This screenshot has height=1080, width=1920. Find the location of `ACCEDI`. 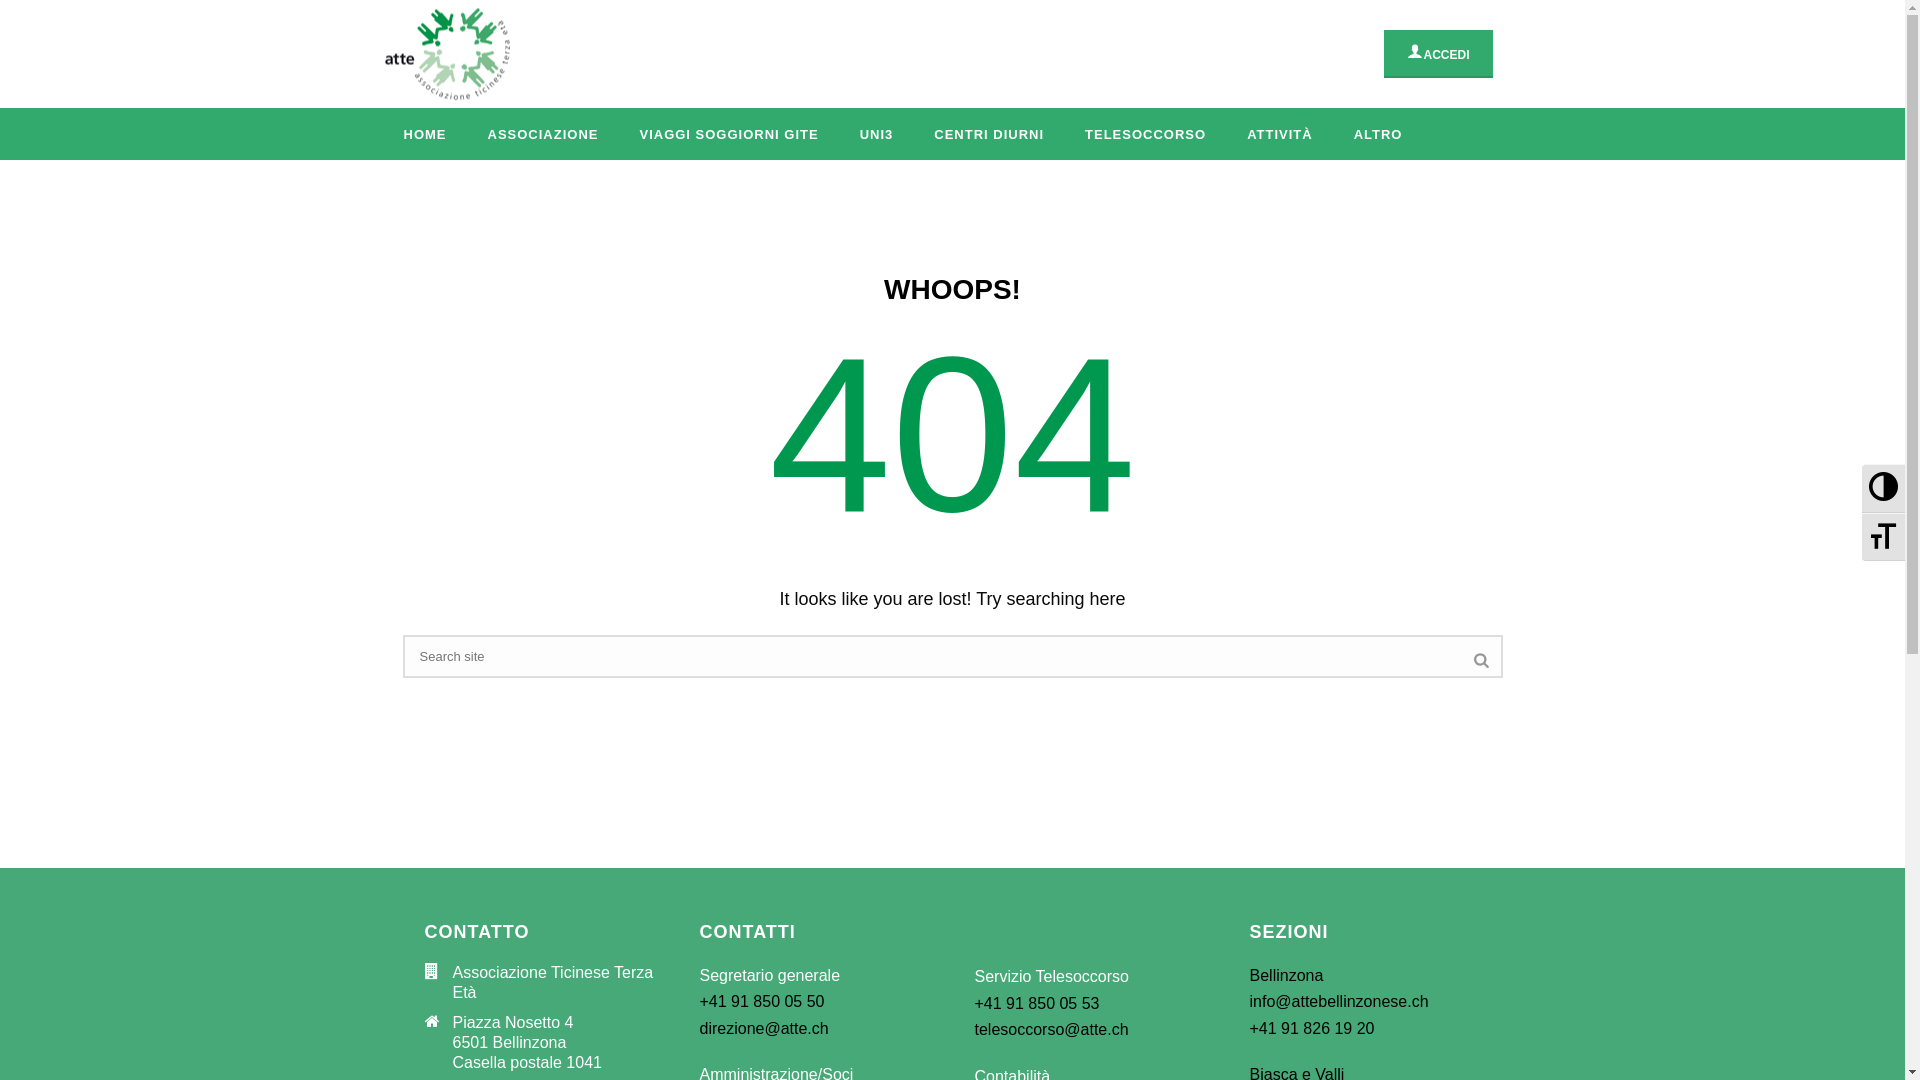

ACCEDI is located at coordinates (1438, 52).